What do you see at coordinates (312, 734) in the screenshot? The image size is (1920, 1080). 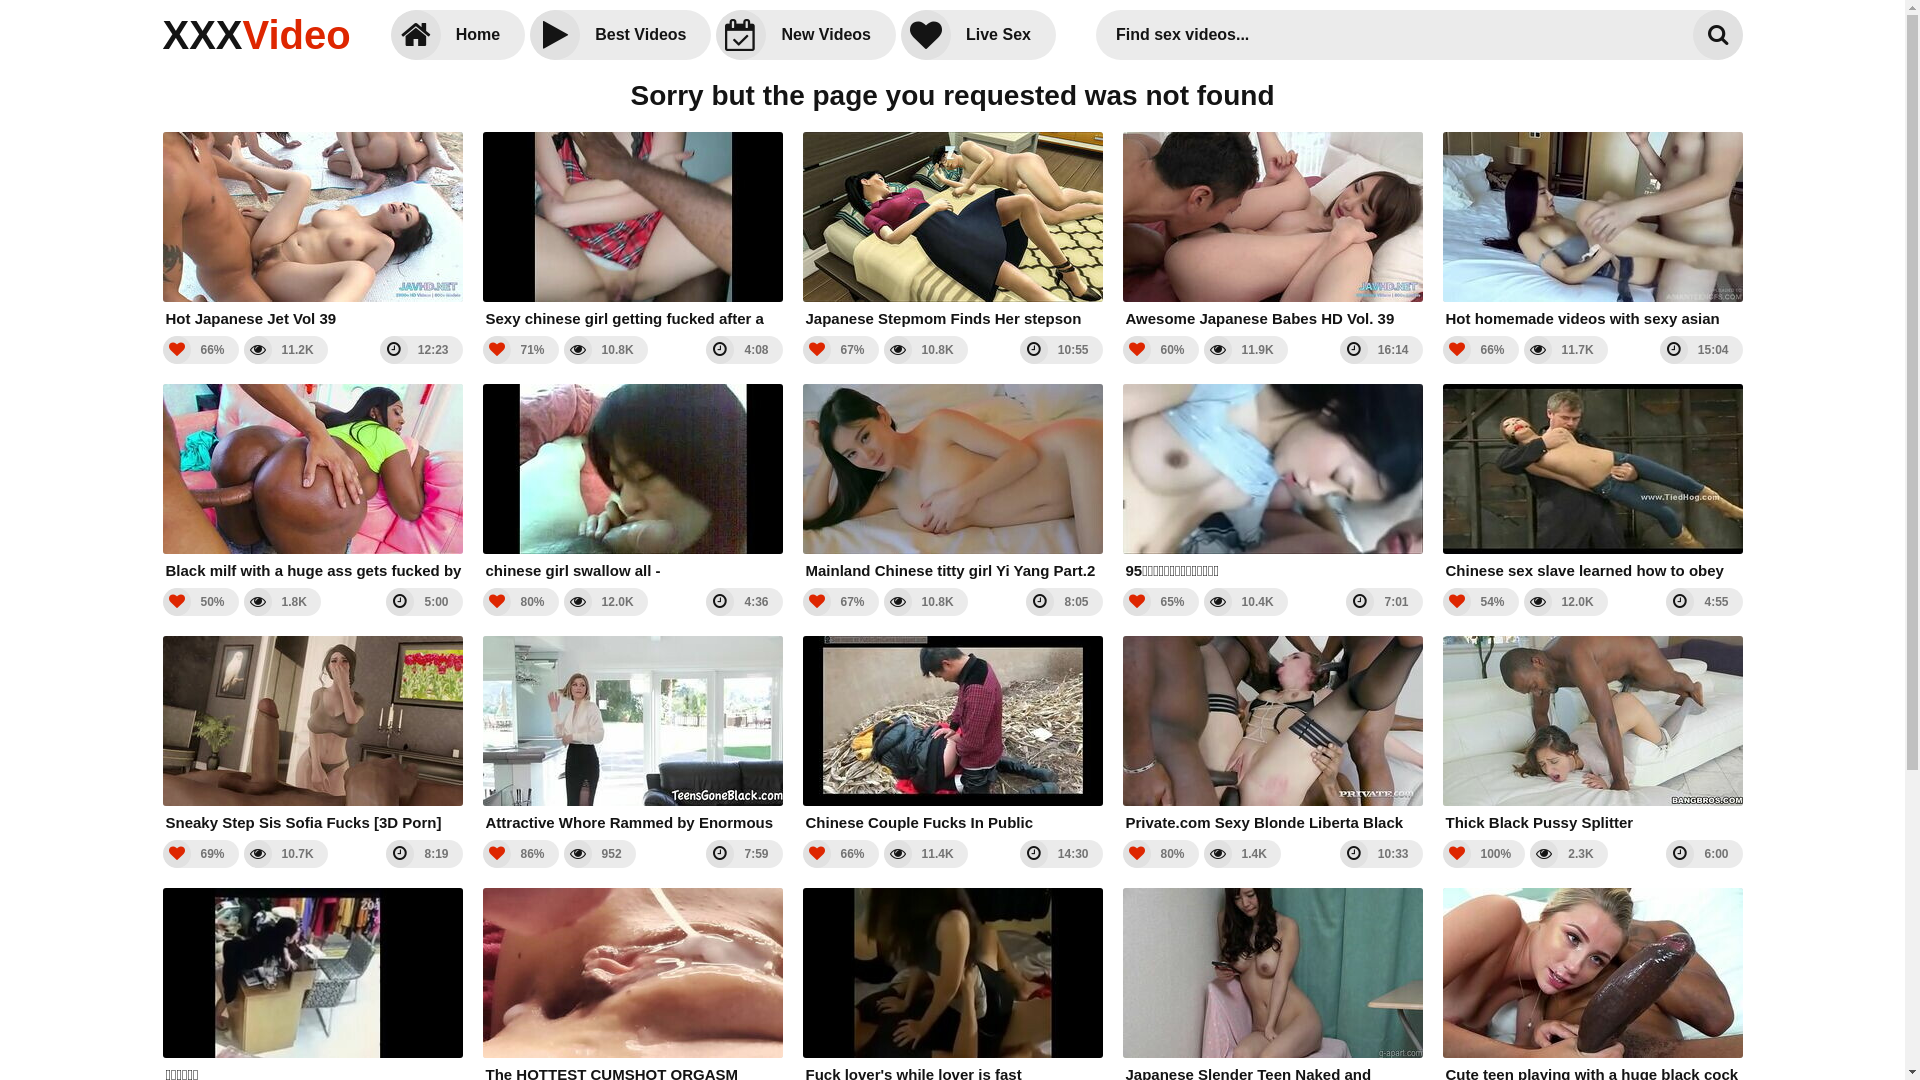 I see `Sneaky Step Sis Sofia Fucks [3D Porn]` at bounding box center [312, 734].